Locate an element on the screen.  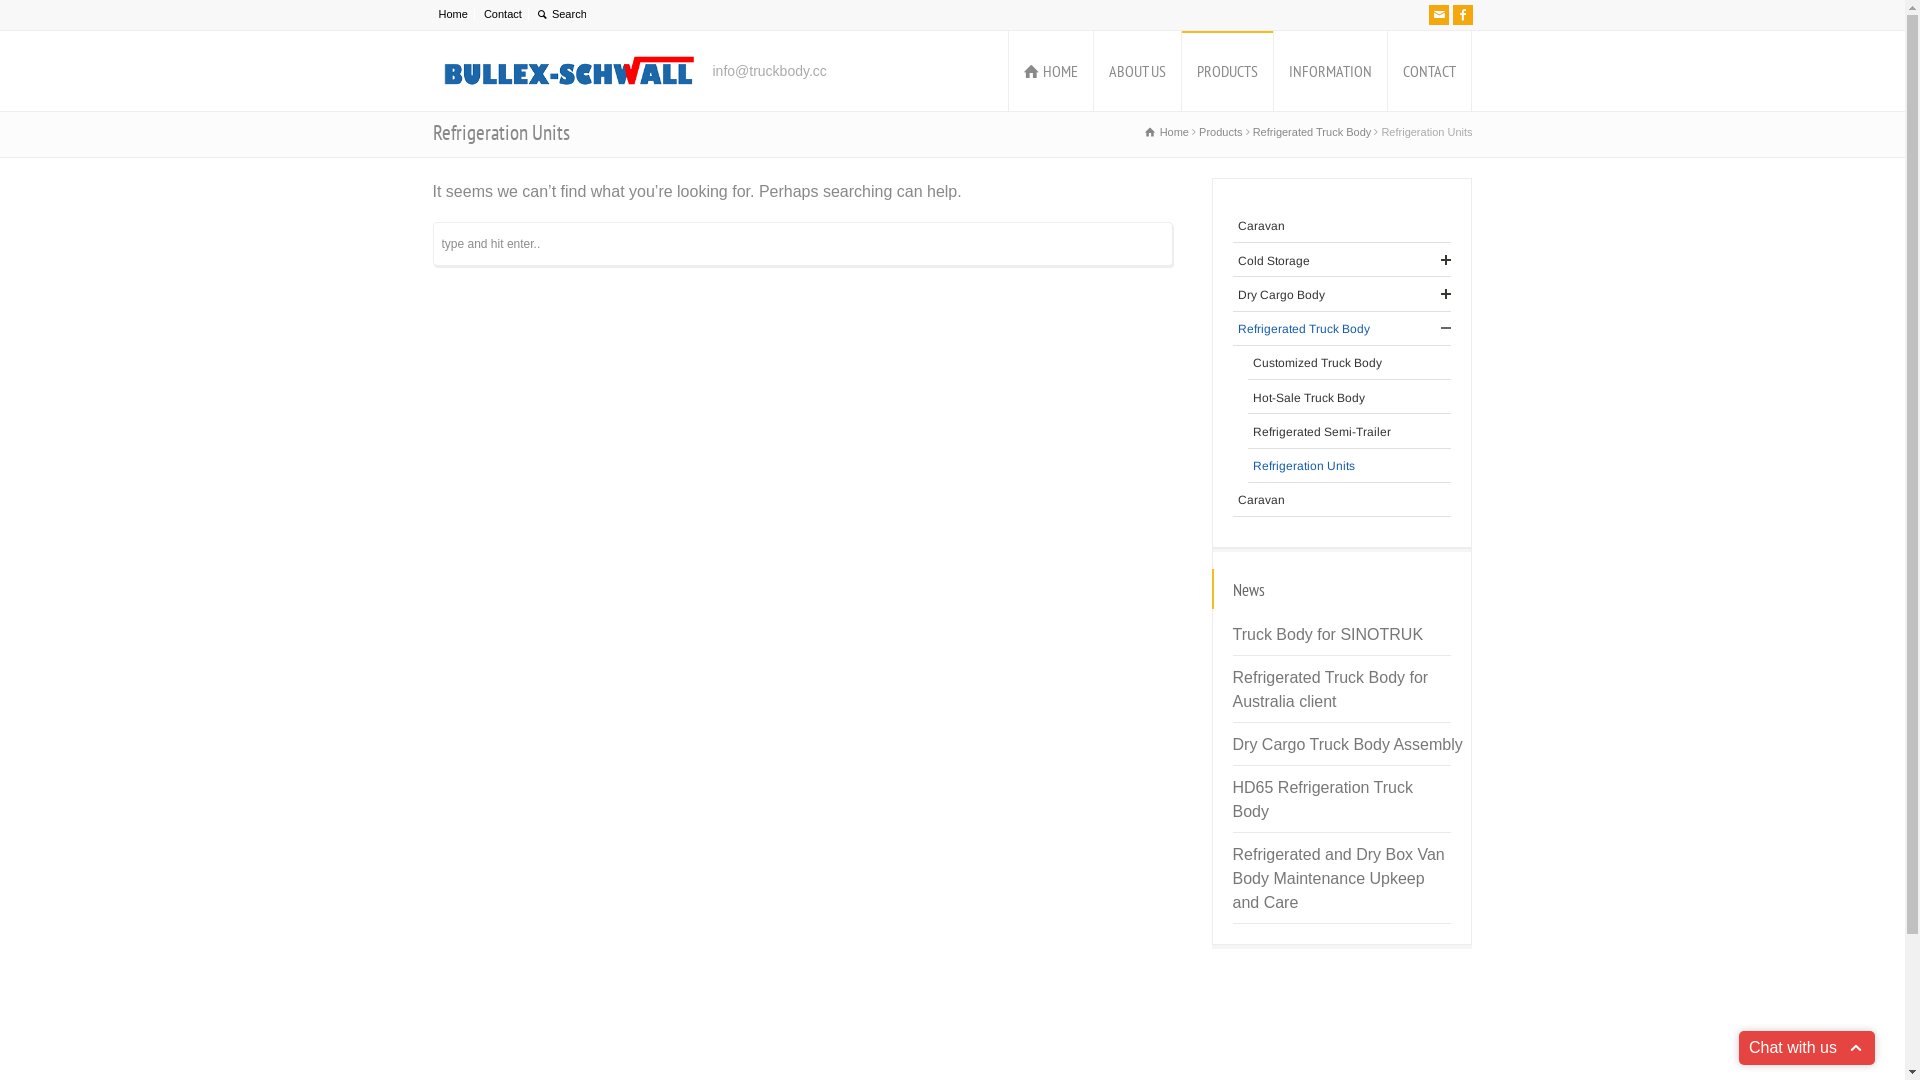
Dry Cargo Body is located at coordinates (1344, 294).